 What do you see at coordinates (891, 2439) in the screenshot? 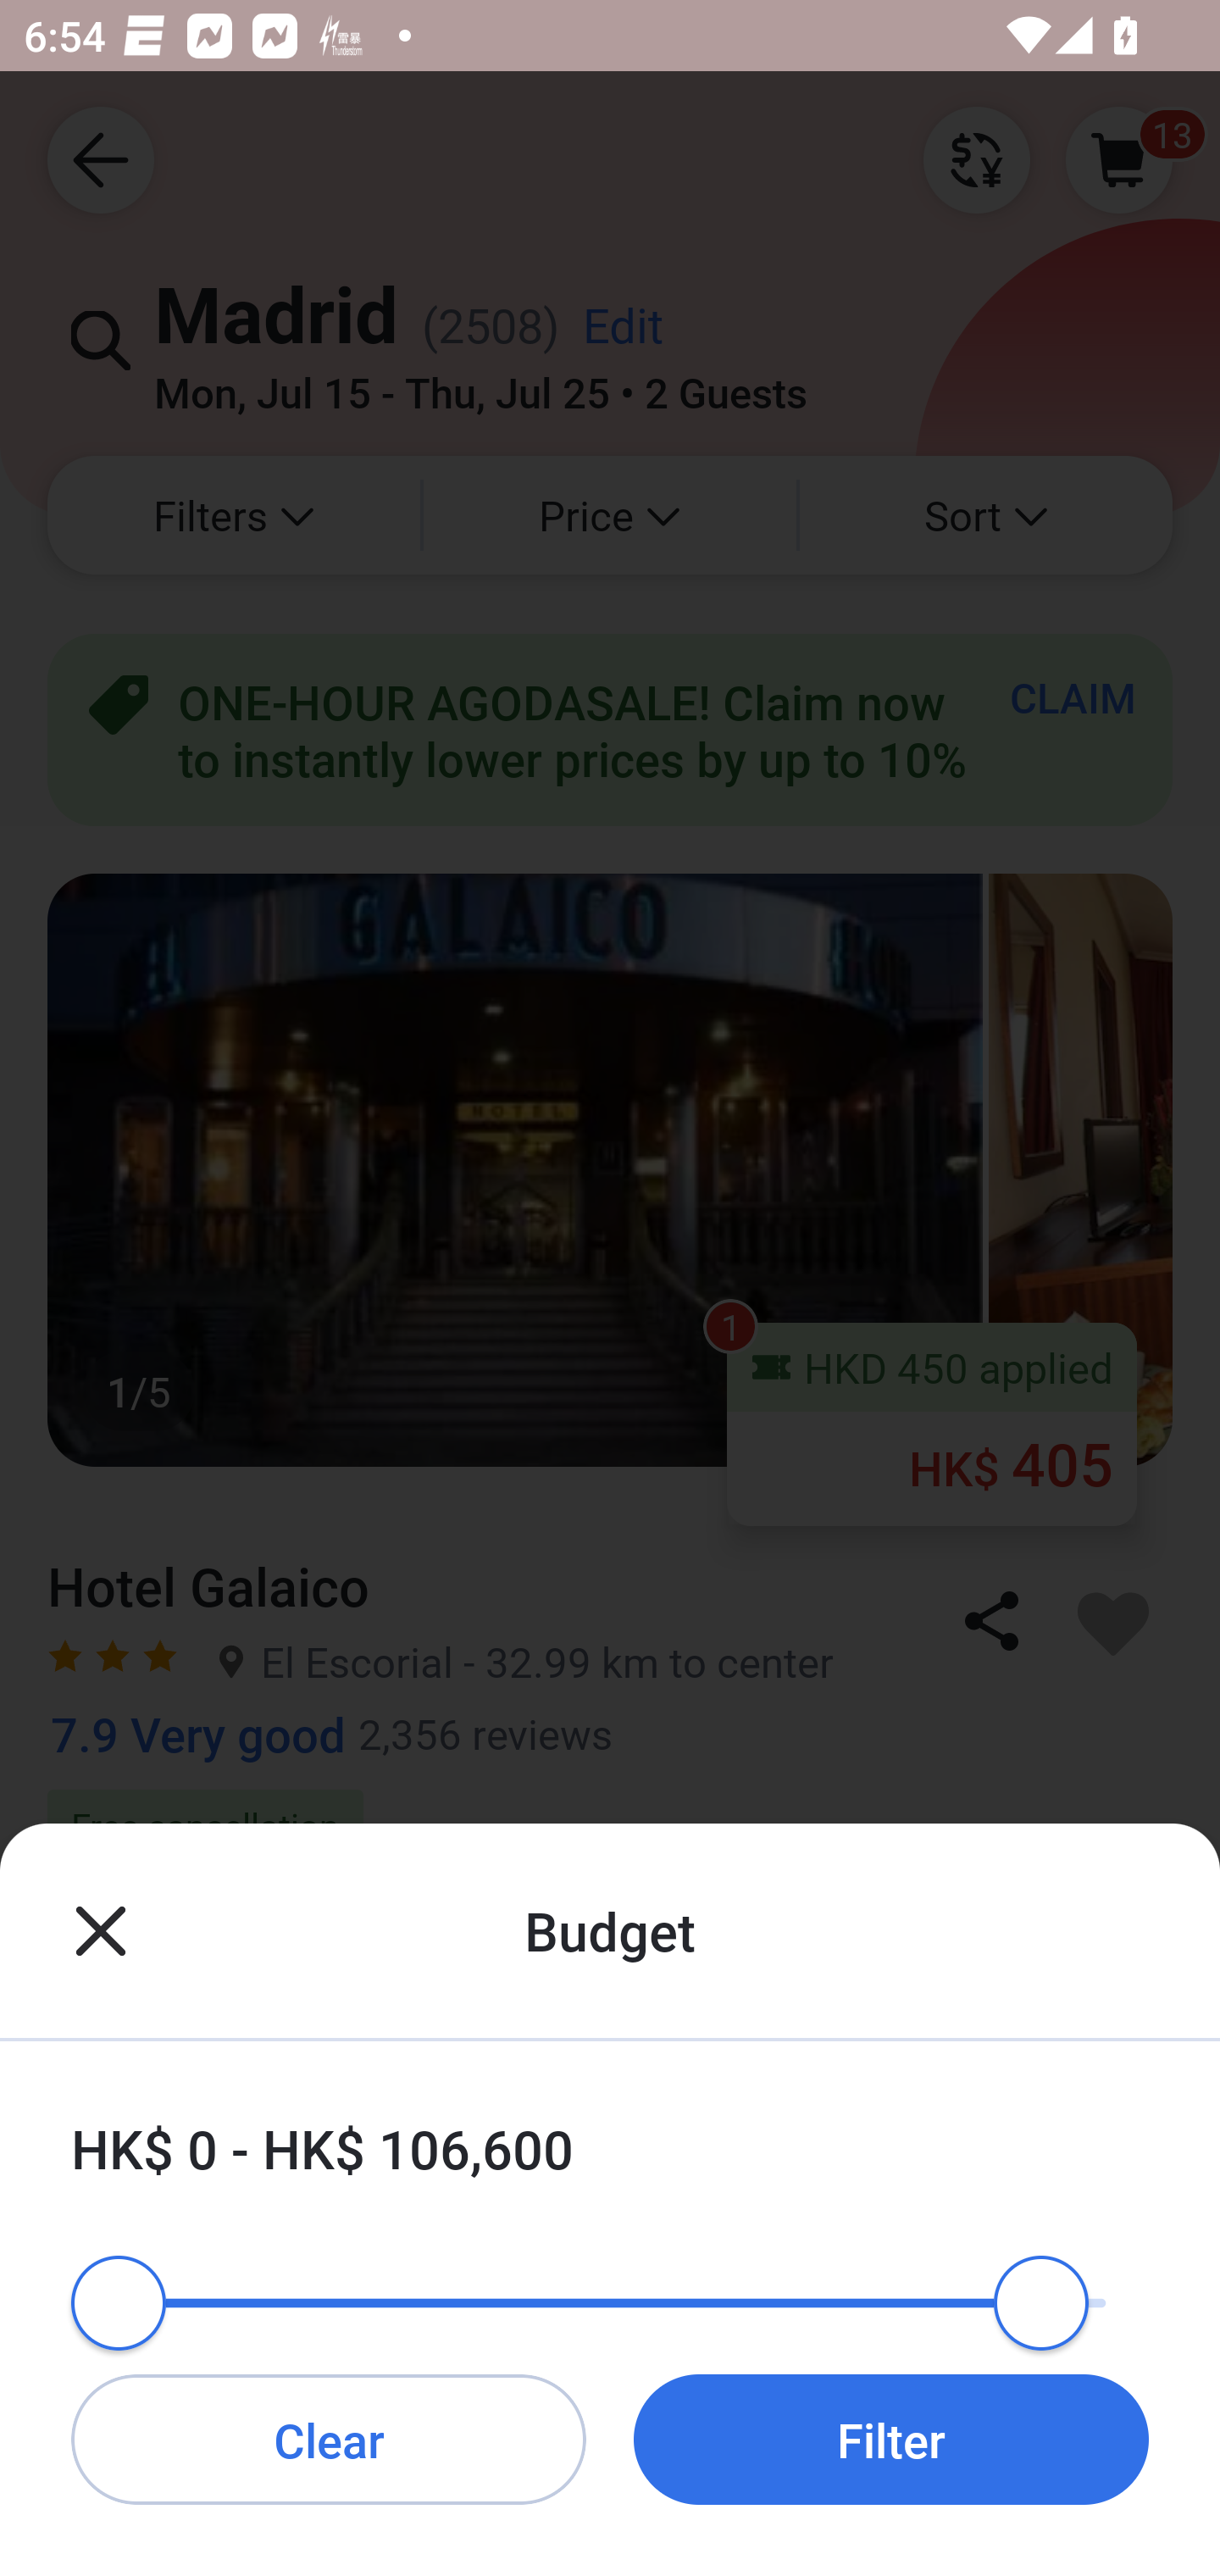
I see `Filter` at bounding box center [891, 2439].